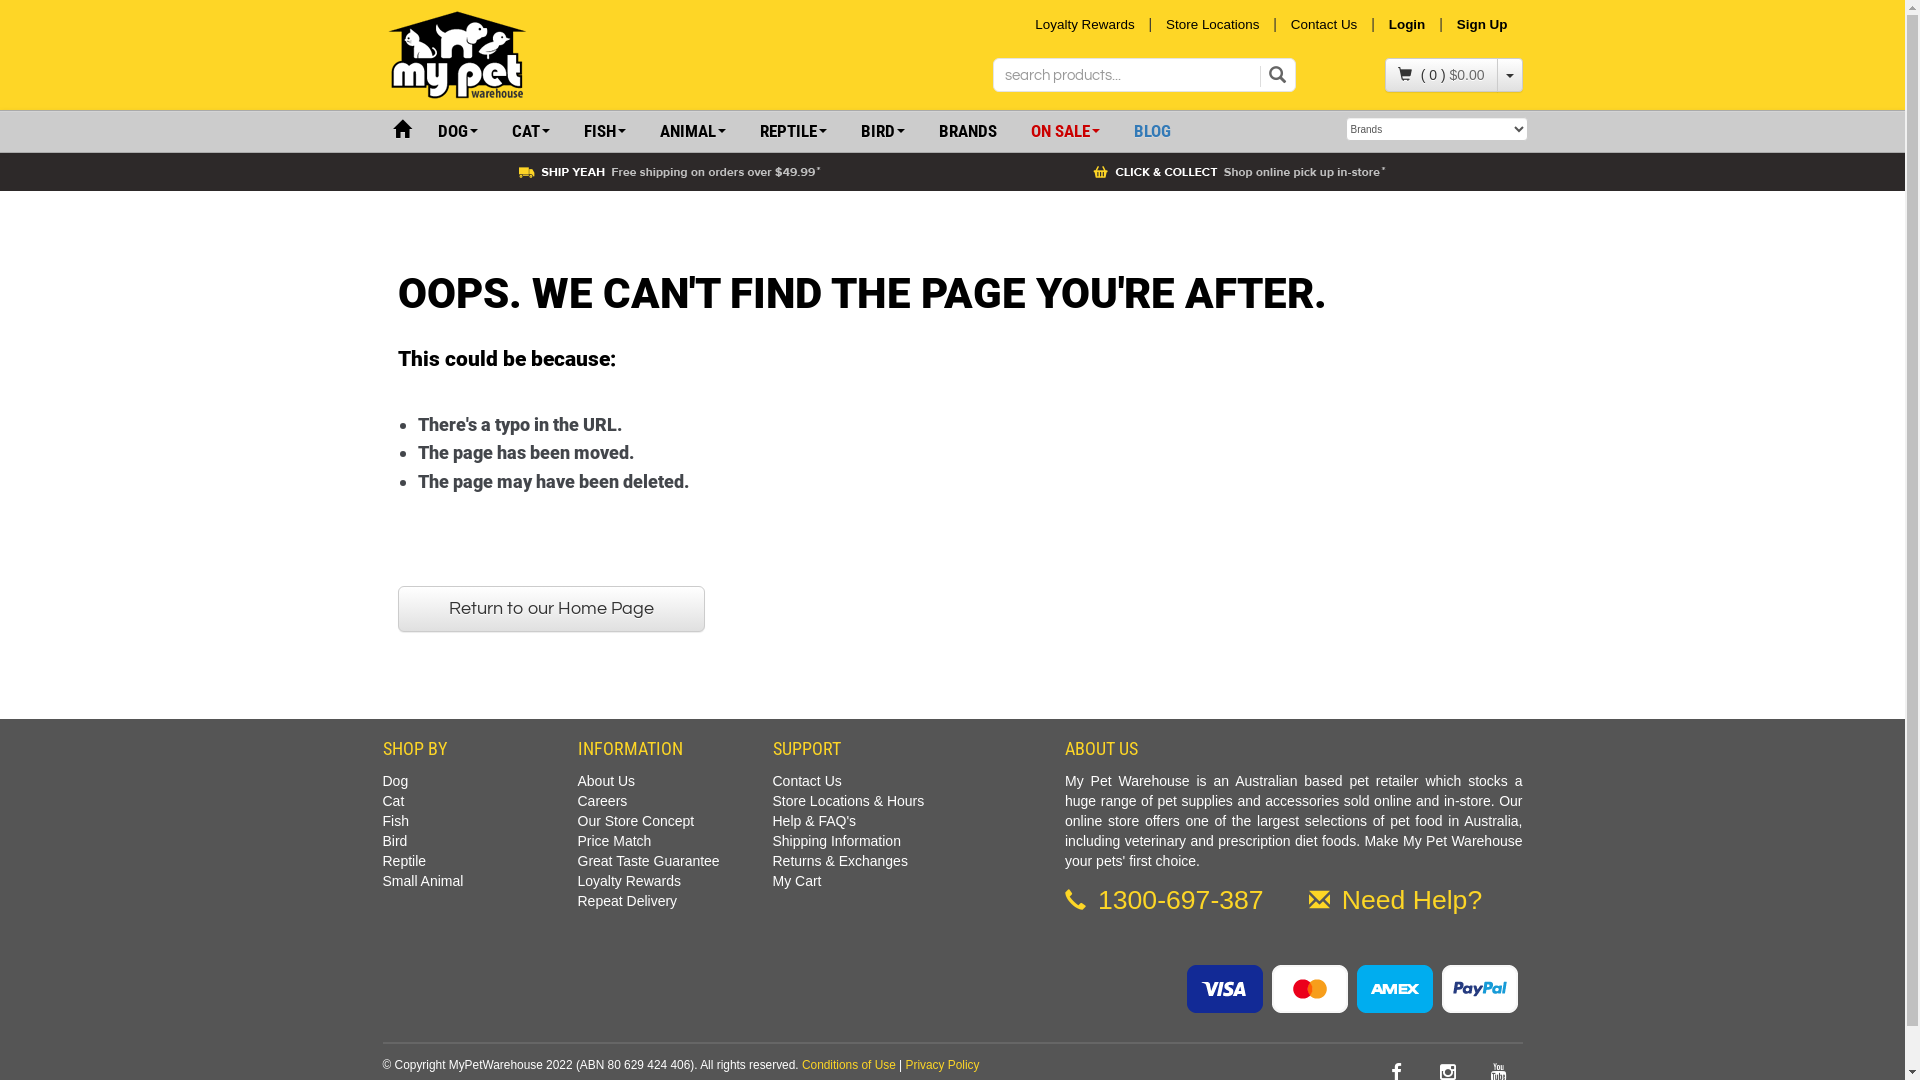 Image resolution: width=1920 pixels, height=1080 pixels. I want to click on Returns & Exchanges, so click(840, 861).